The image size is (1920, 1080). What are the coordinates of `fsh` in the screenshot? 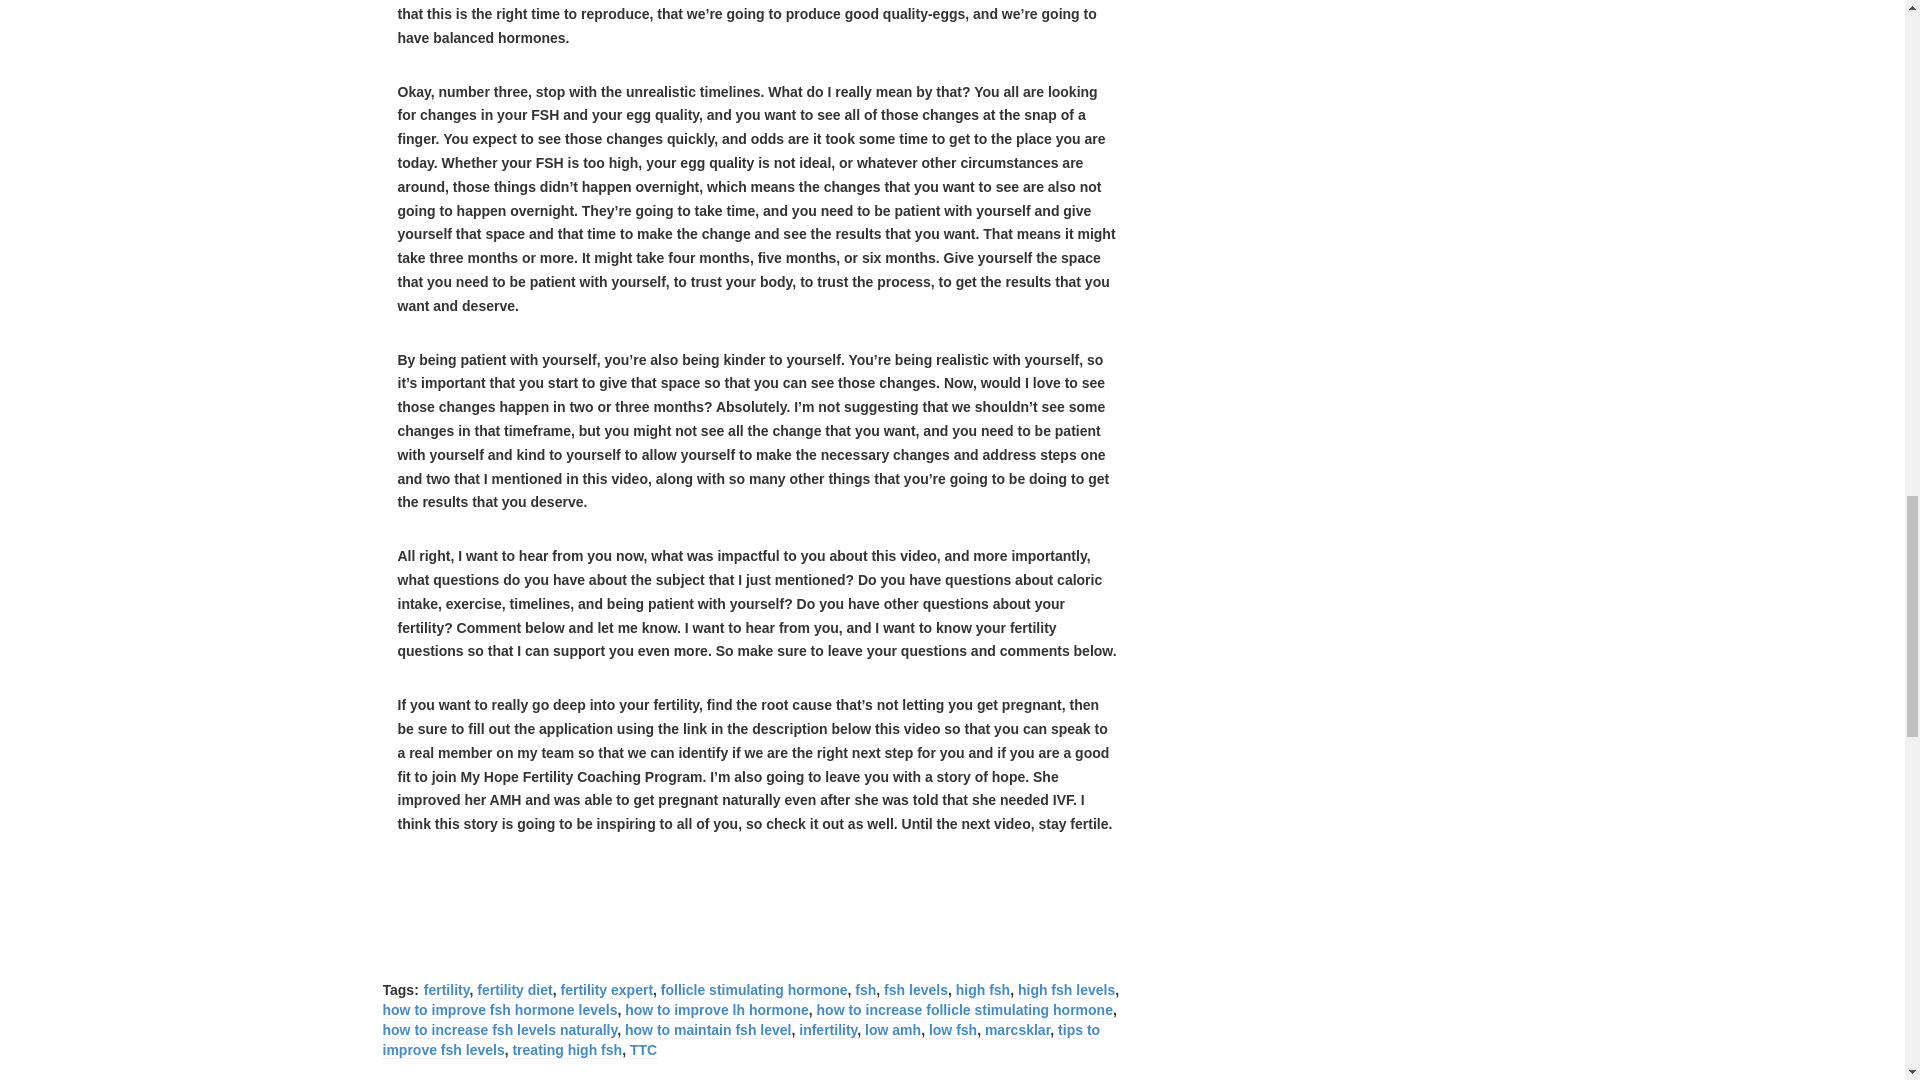 It's located at (864, 990).